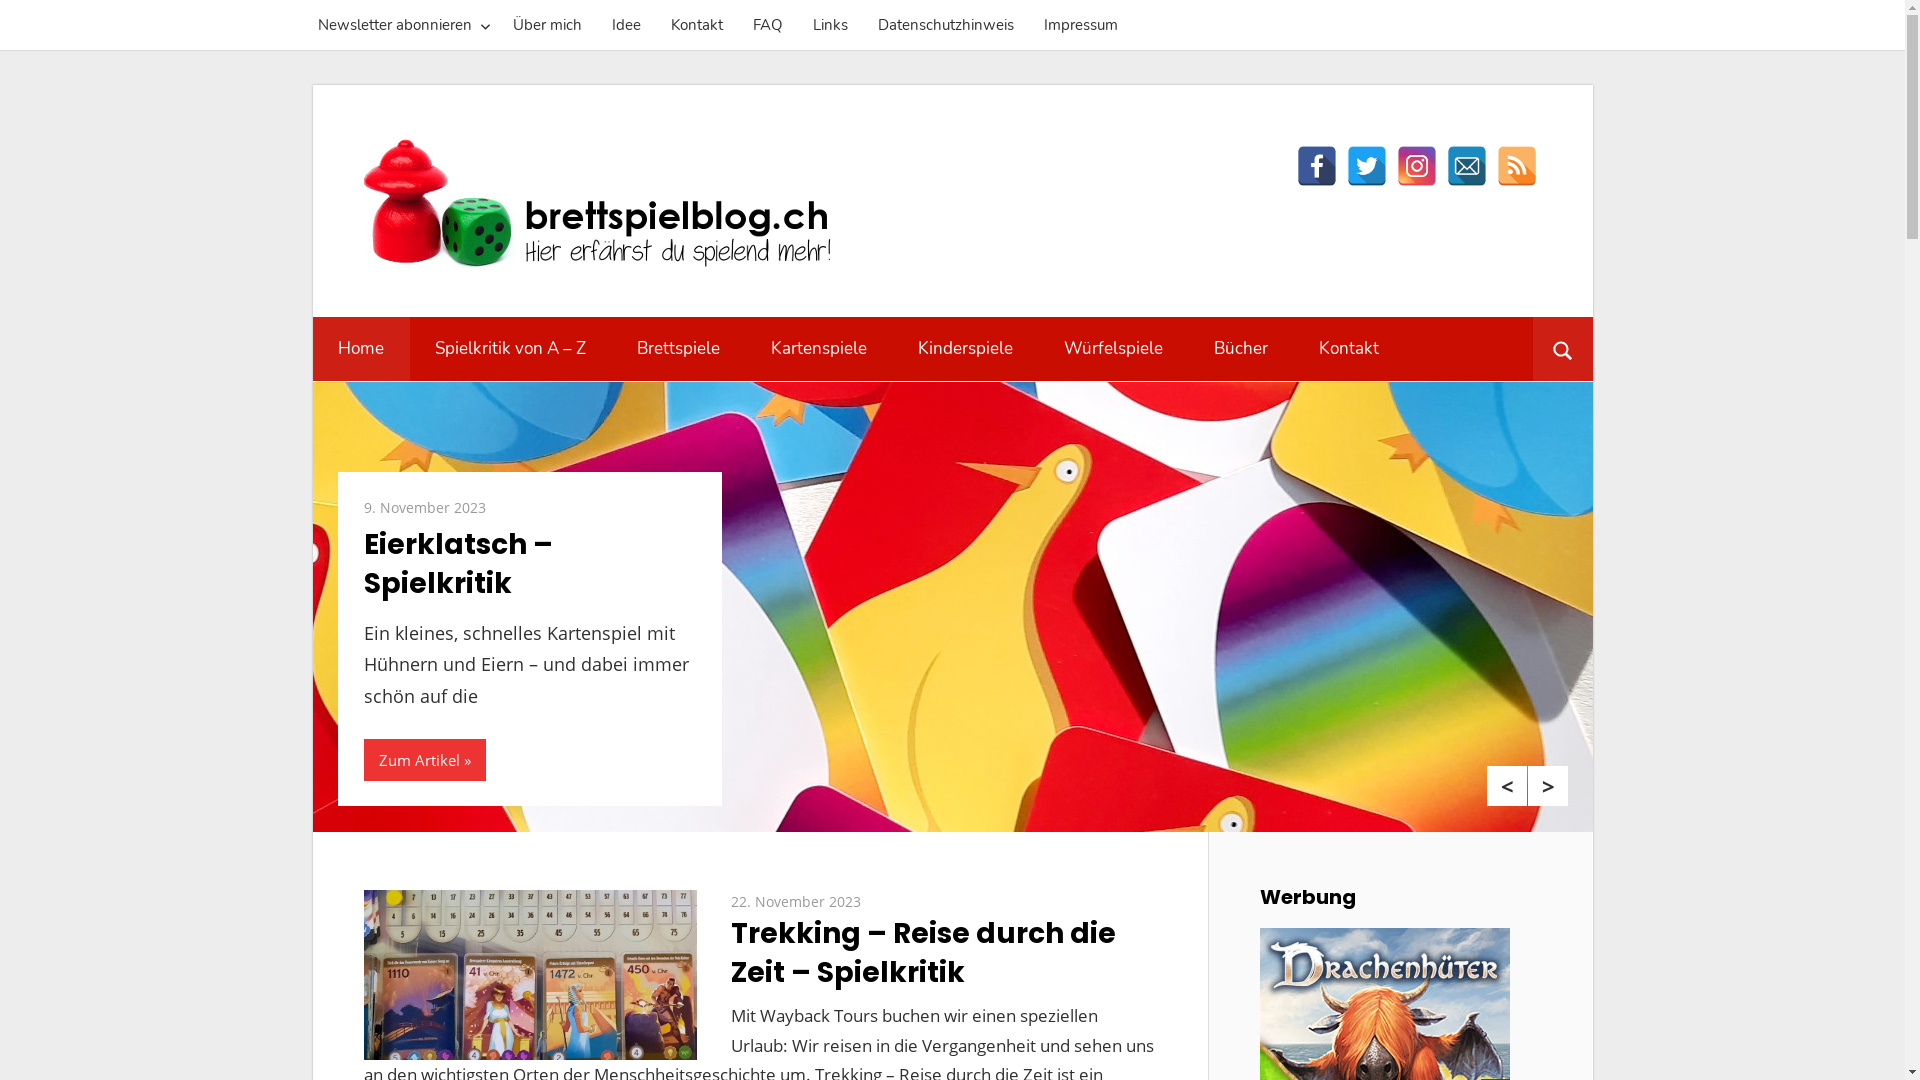 This screenshot has width=1920, height=1080. I want to click on 22. November 2023, so click(796, 902).